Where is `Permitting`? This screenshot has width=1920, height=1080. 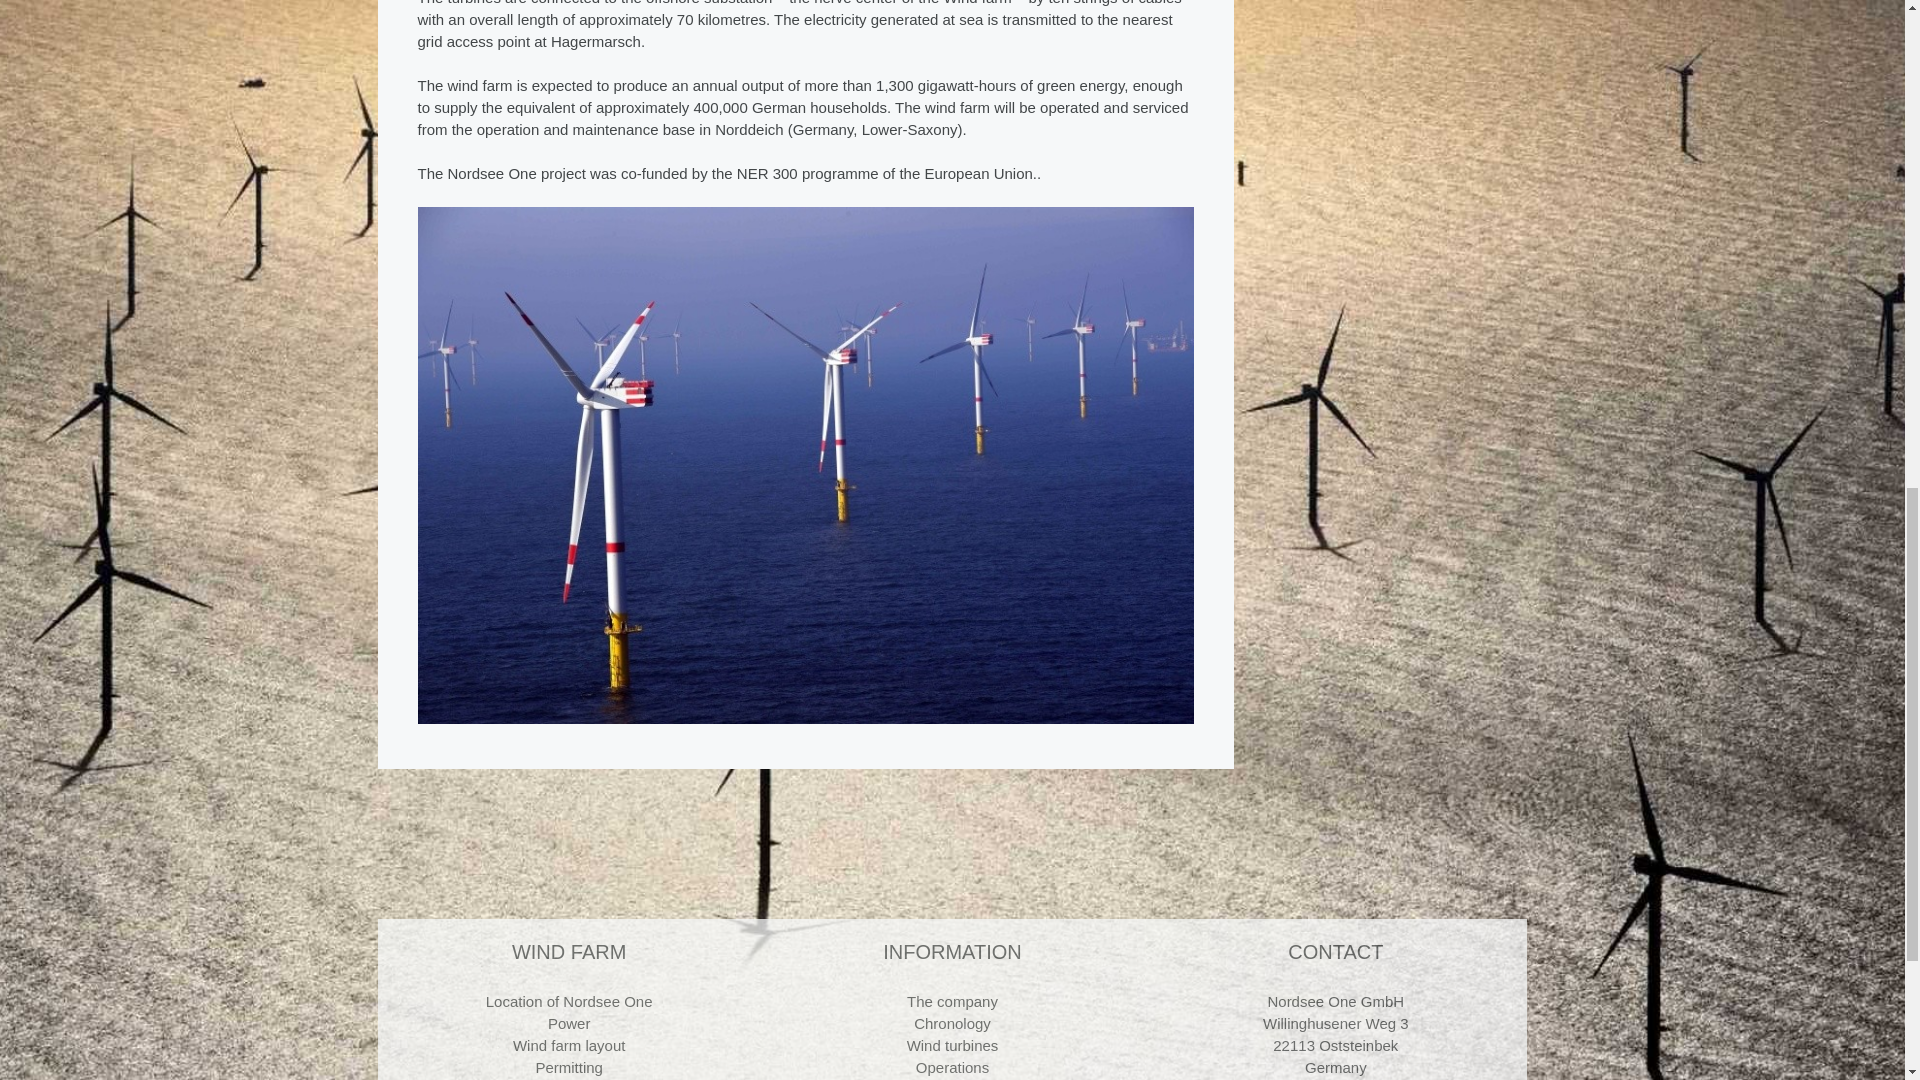 Permitting is located at coordinates (568, 1067).